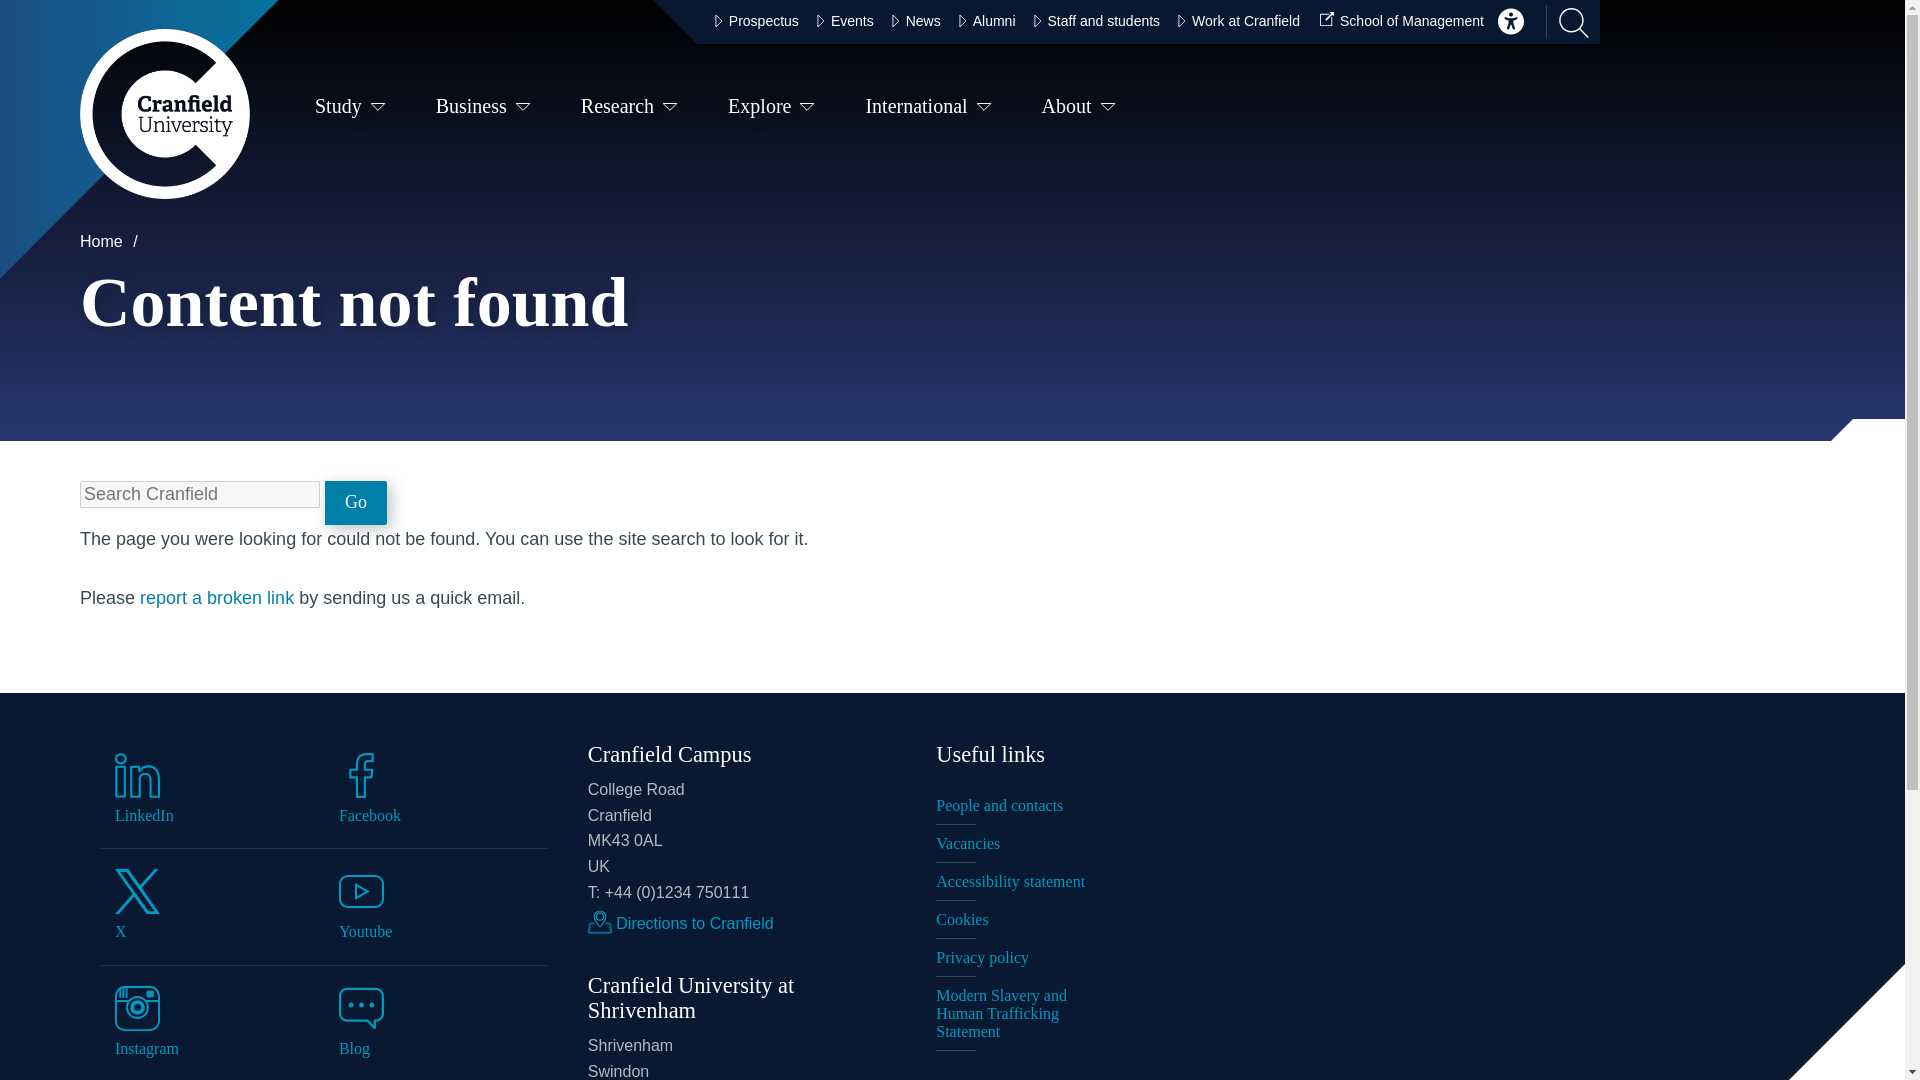 Image resolution: width=1920 pixels, height=1080 pixels. What do you see at coordinates (1020, 844) in the screenshot?
I see `Vacancies` at bounding box center [1020, 844].